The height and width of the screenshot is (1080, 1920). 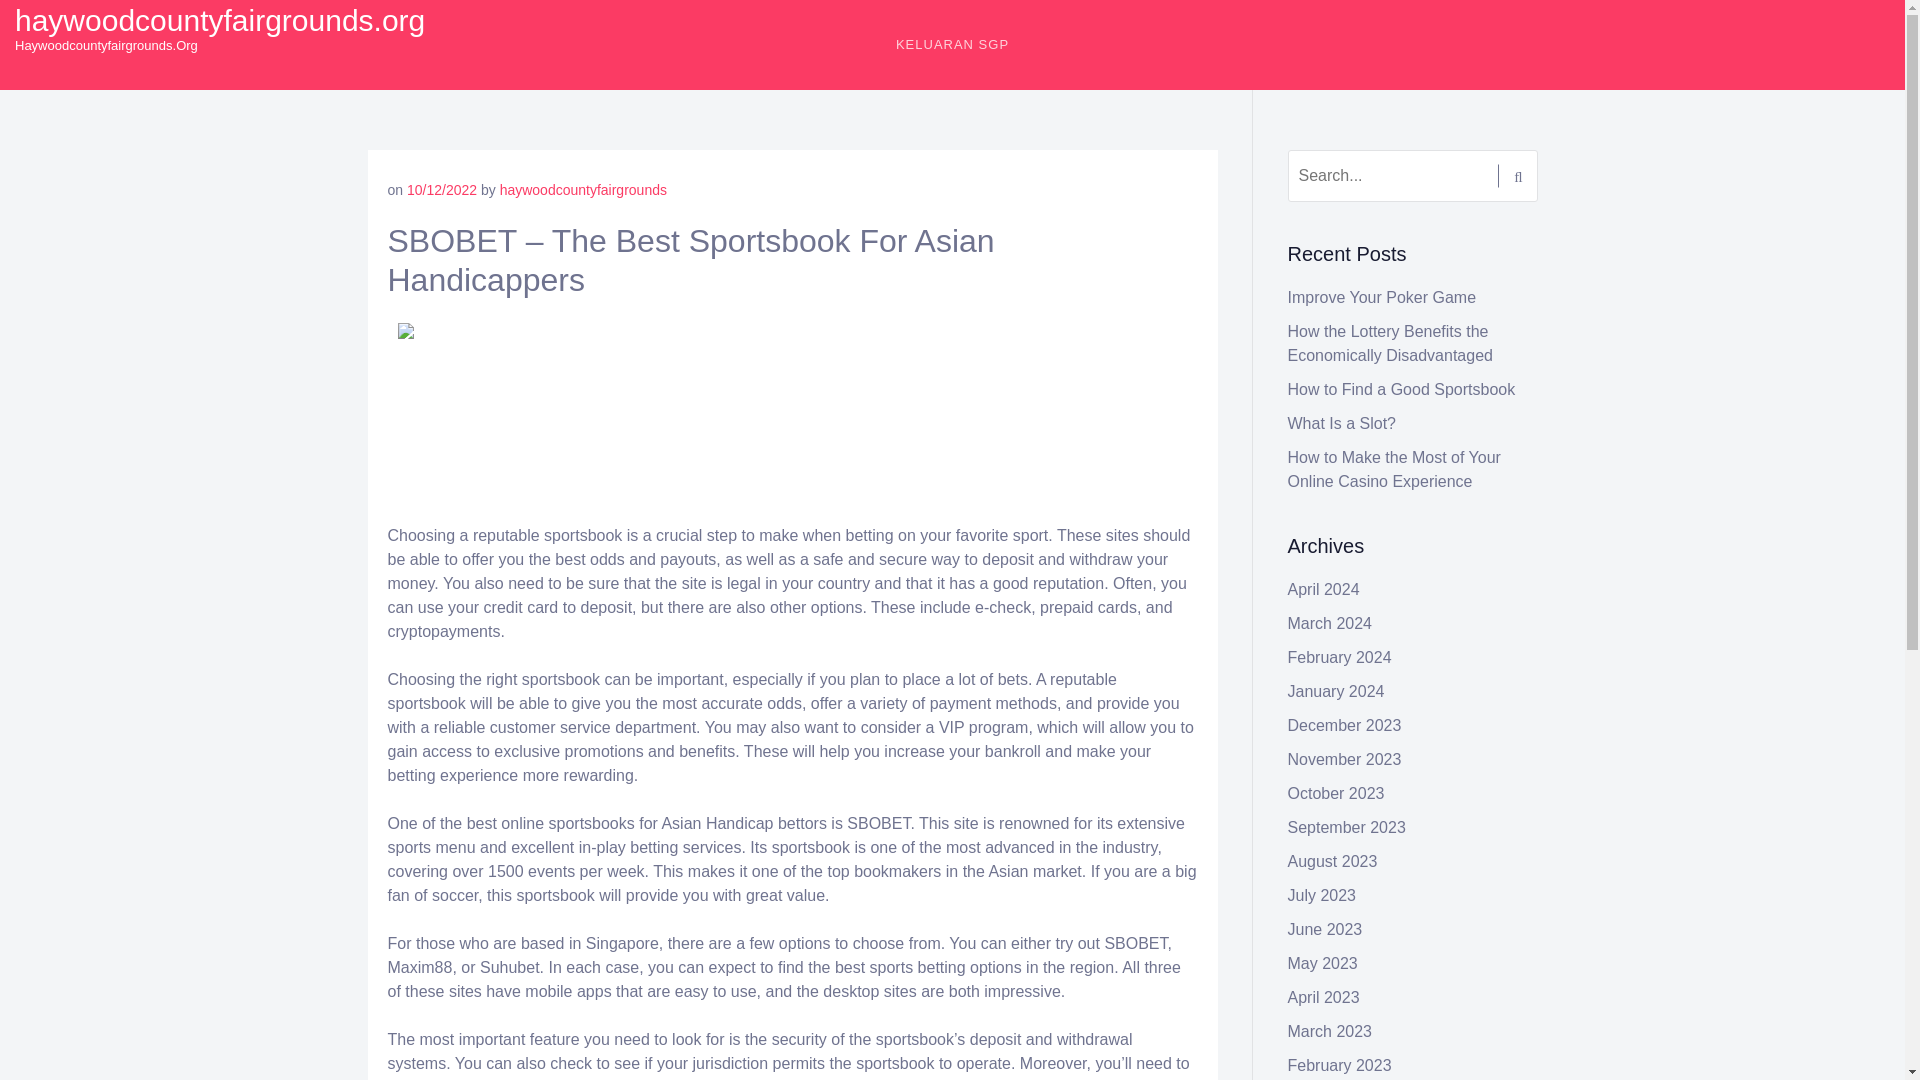 I want to click on October 2023, so click(x=1336, y=794).